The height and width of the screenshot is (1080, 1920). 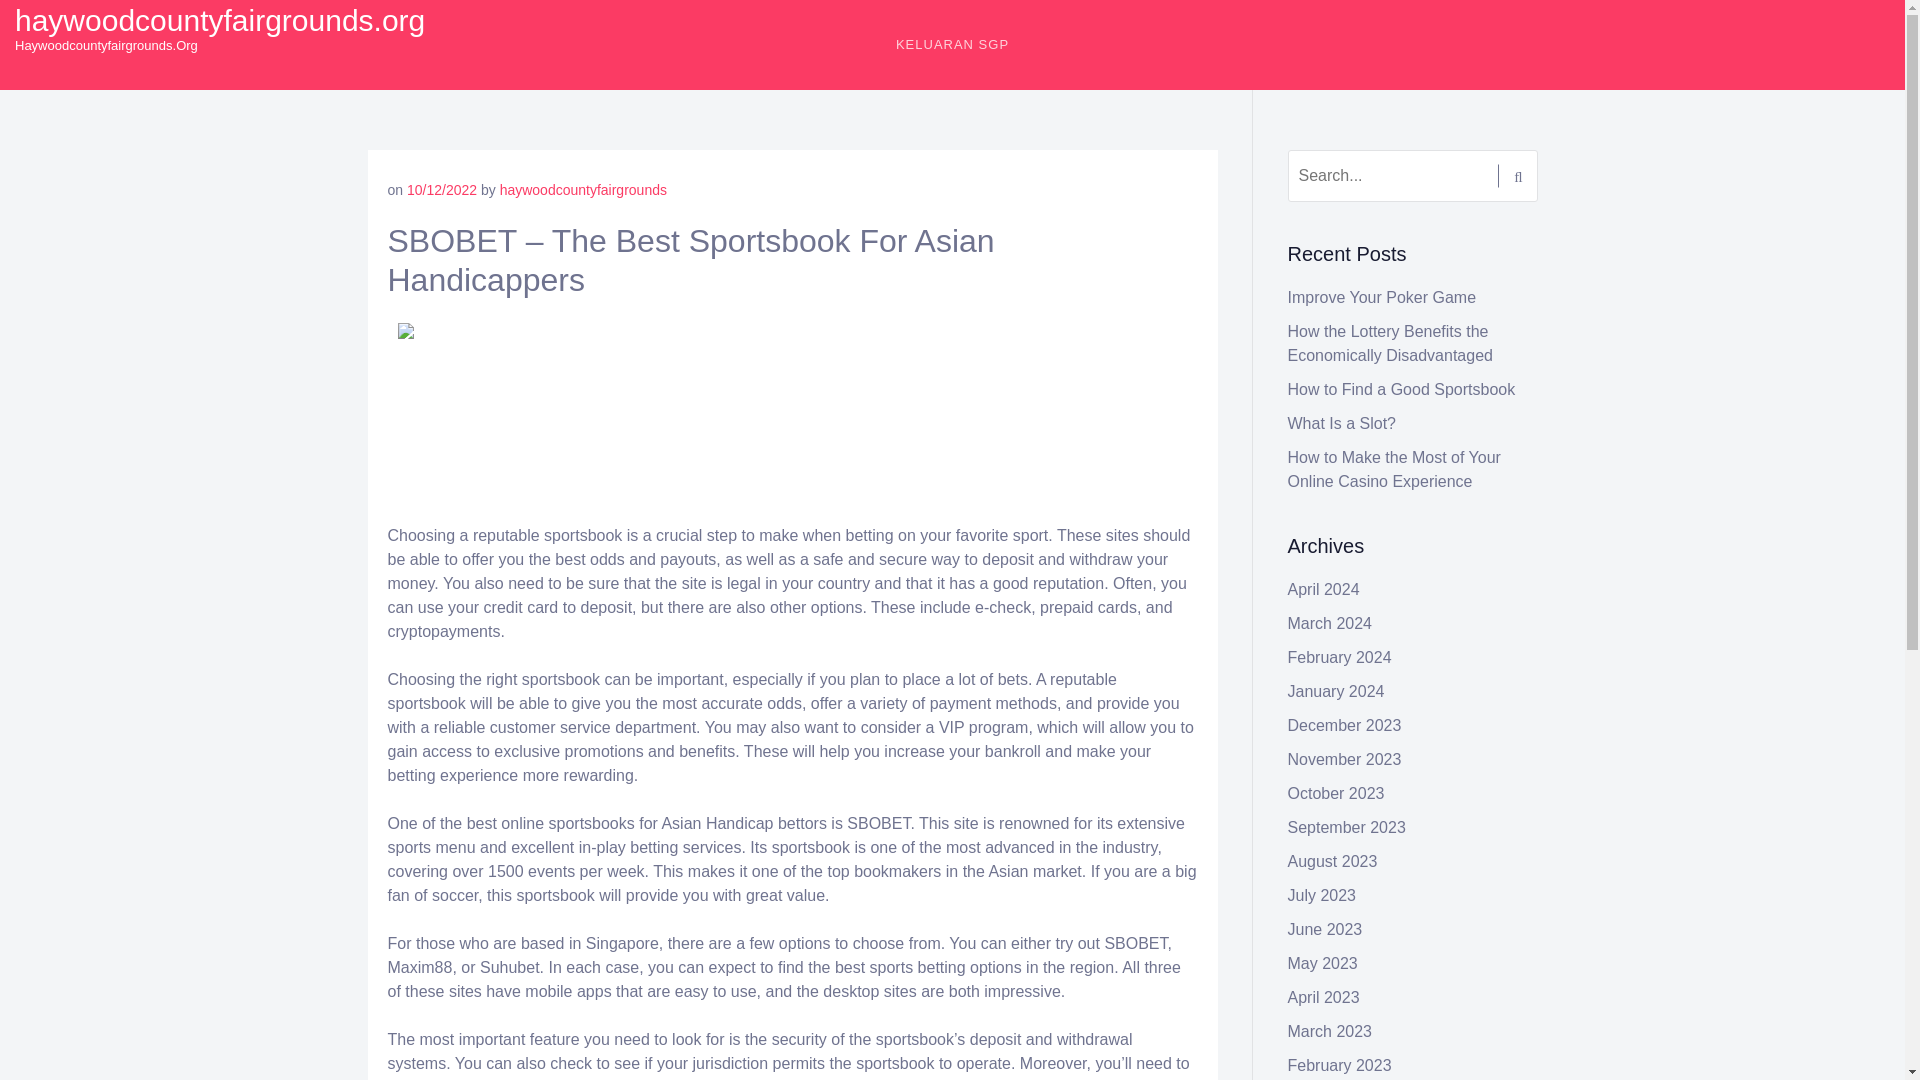 I want to click on October 2023, so click(x=1336, y=794).